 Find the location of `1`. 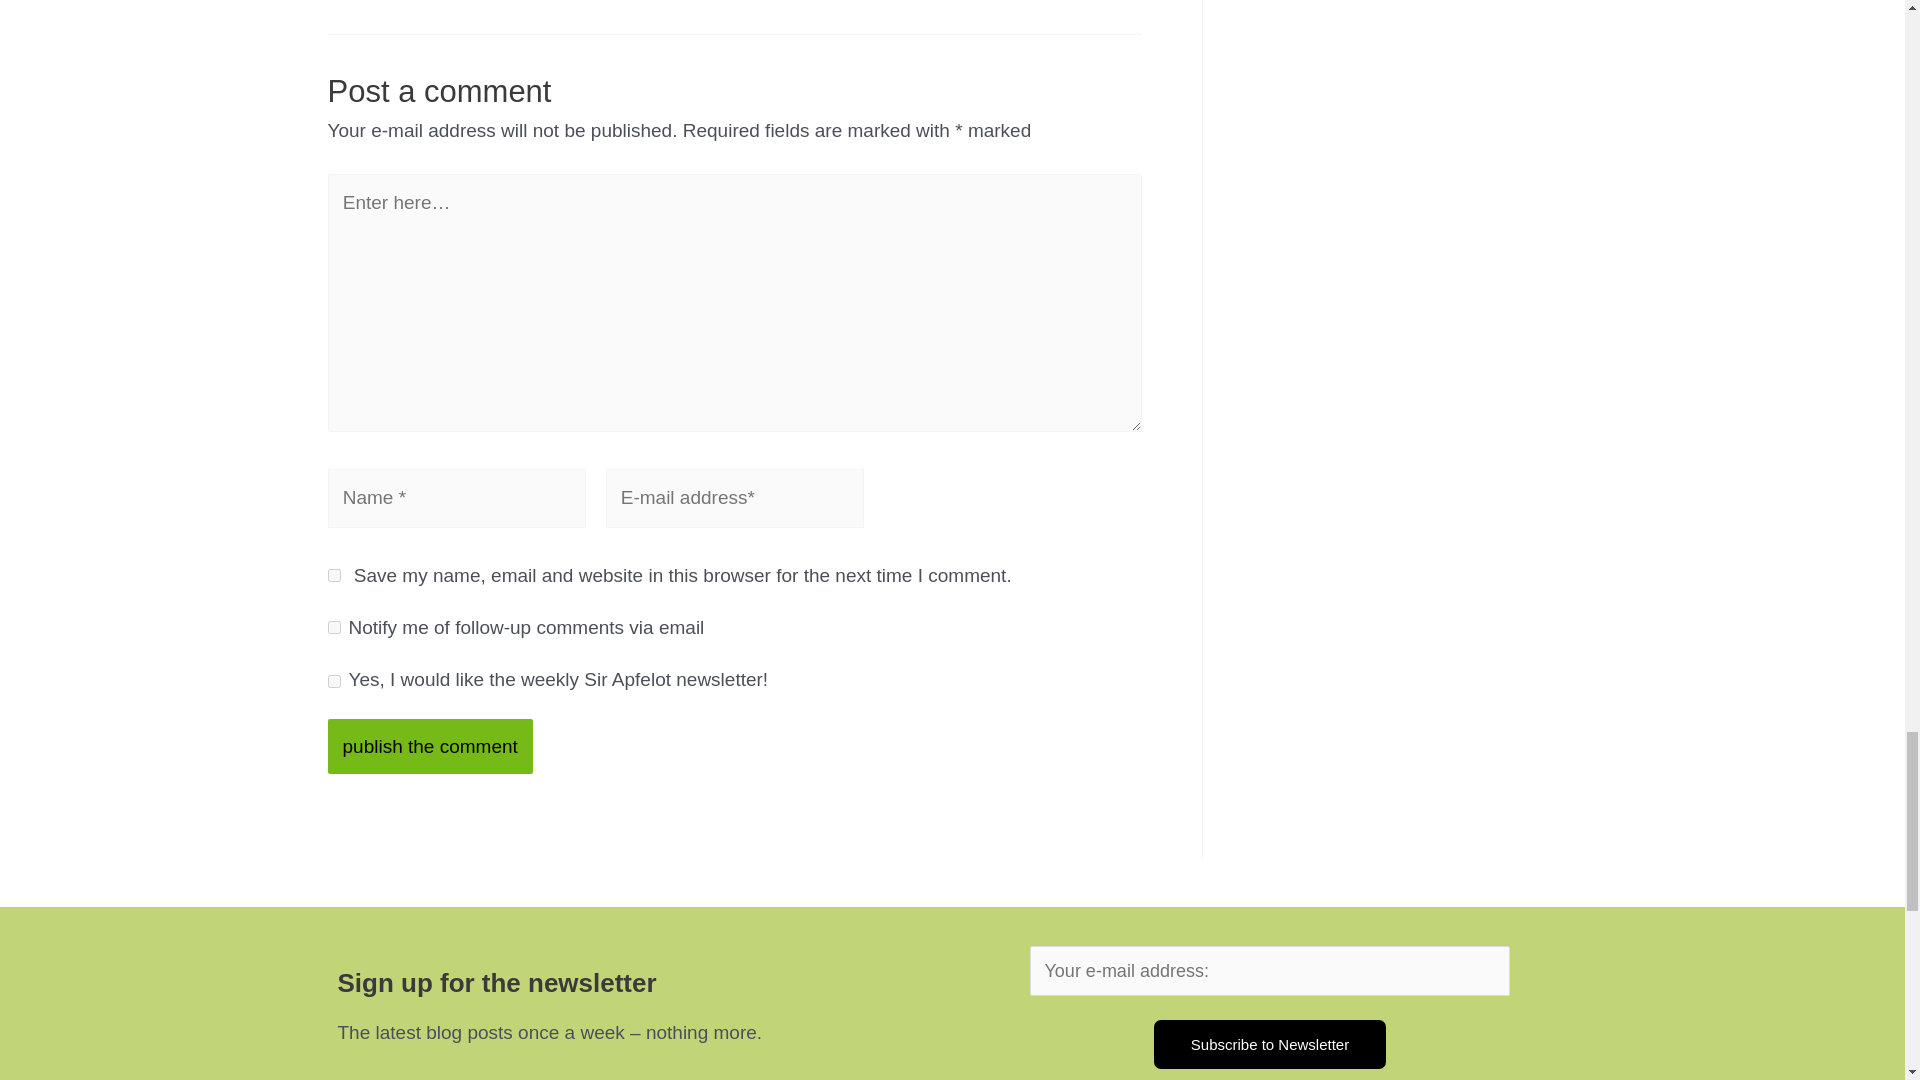

1 is located at coordinates (334, 681).